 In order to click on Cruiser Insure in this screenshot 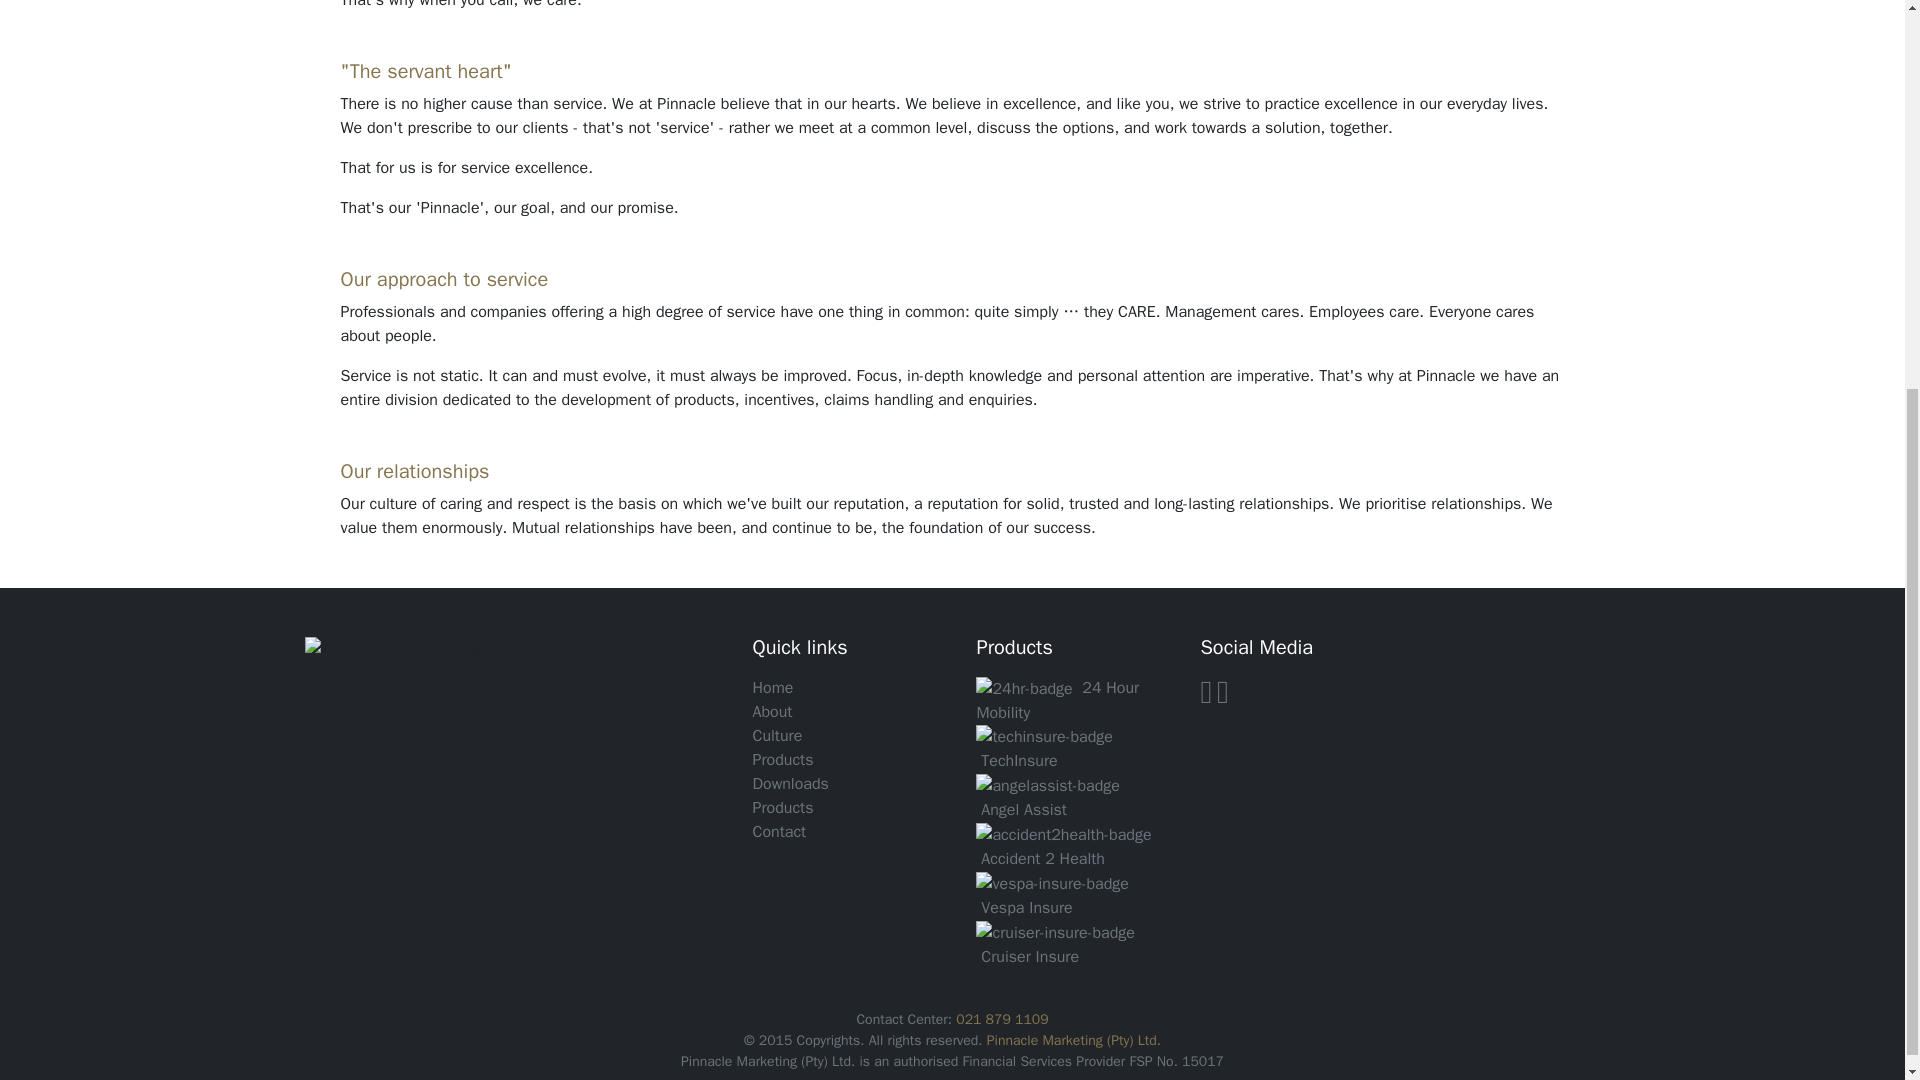, I will do `click(1030, 956)`.